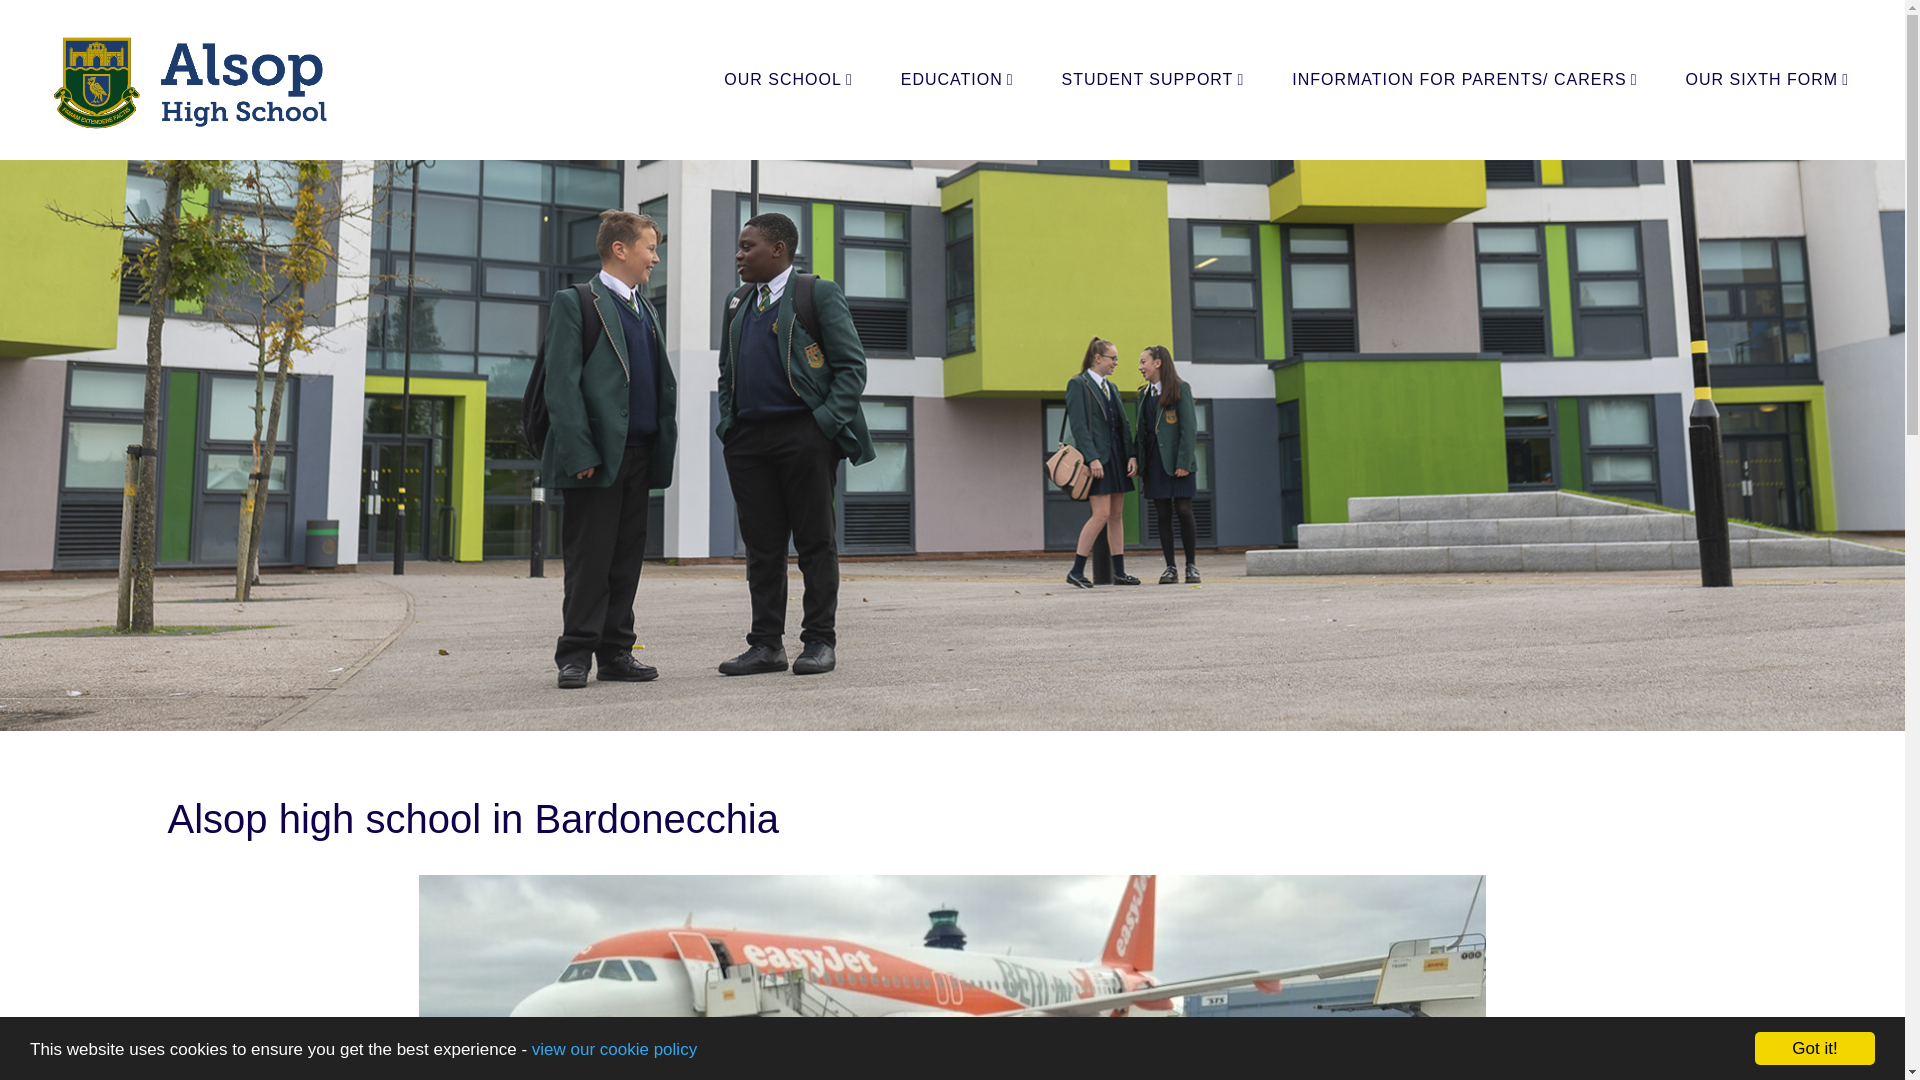 Image resolution: width=1920 pixels, height=1080 pixels. Describe the element at coordinates (788, 80) in the screenshot. I see `OUR SCHOOL` at that location.